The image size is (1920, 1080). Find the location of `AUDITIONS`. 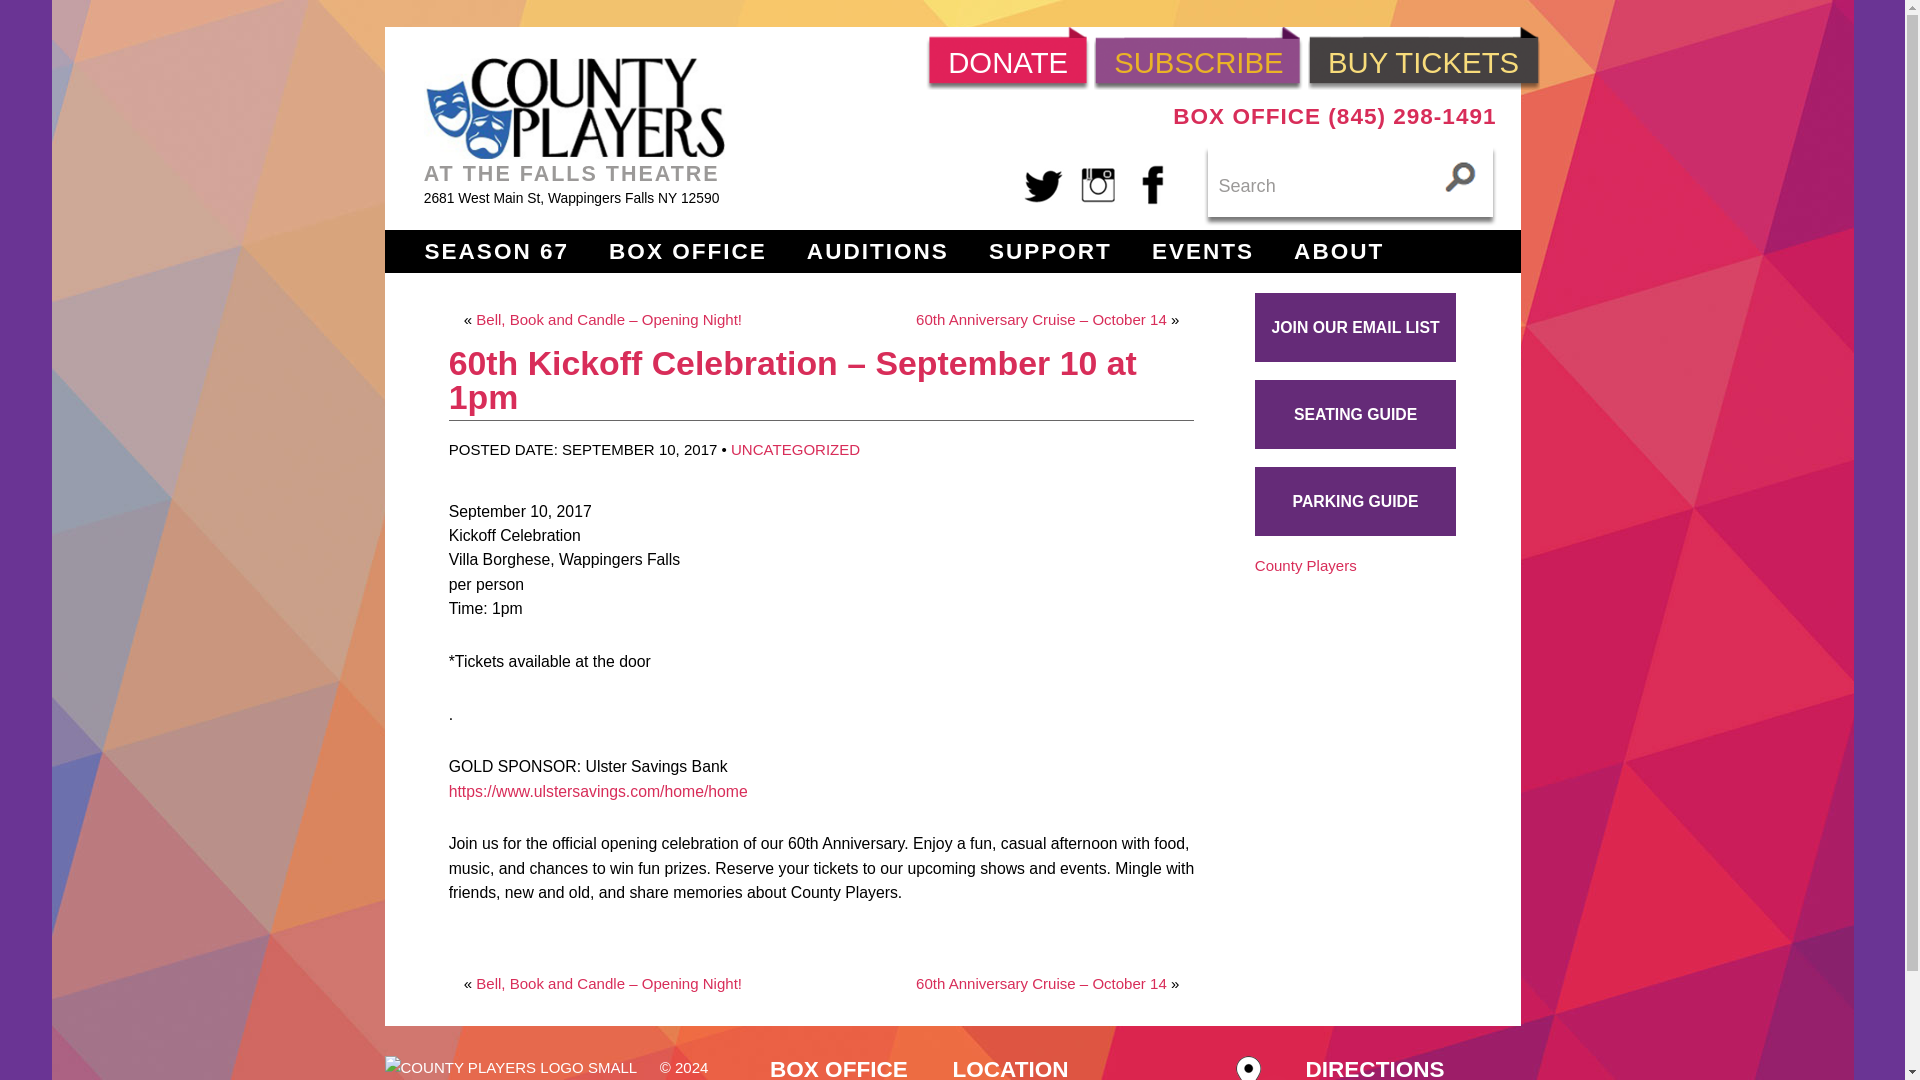

AUDITIONS is located at coordinates (877, 252).